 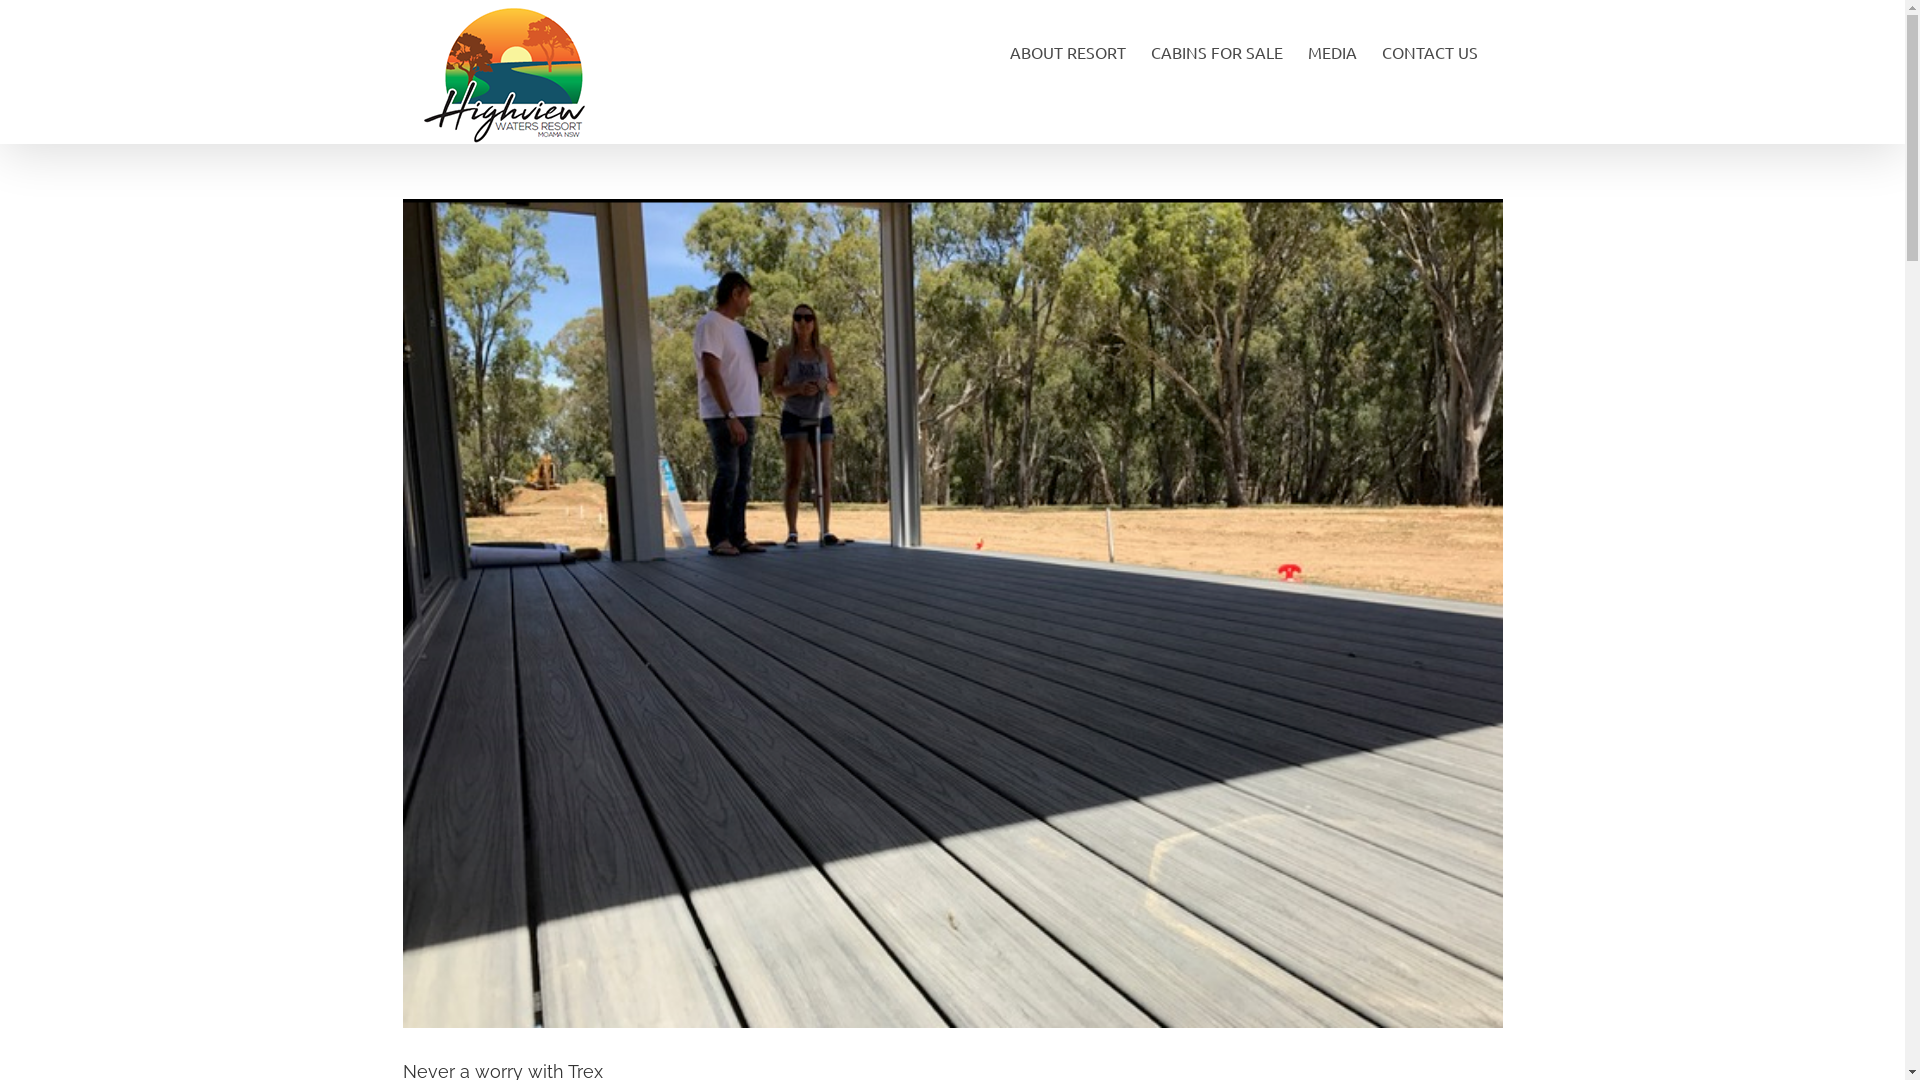 I want to click on CONTACT US, so click(x=1430, y=50).